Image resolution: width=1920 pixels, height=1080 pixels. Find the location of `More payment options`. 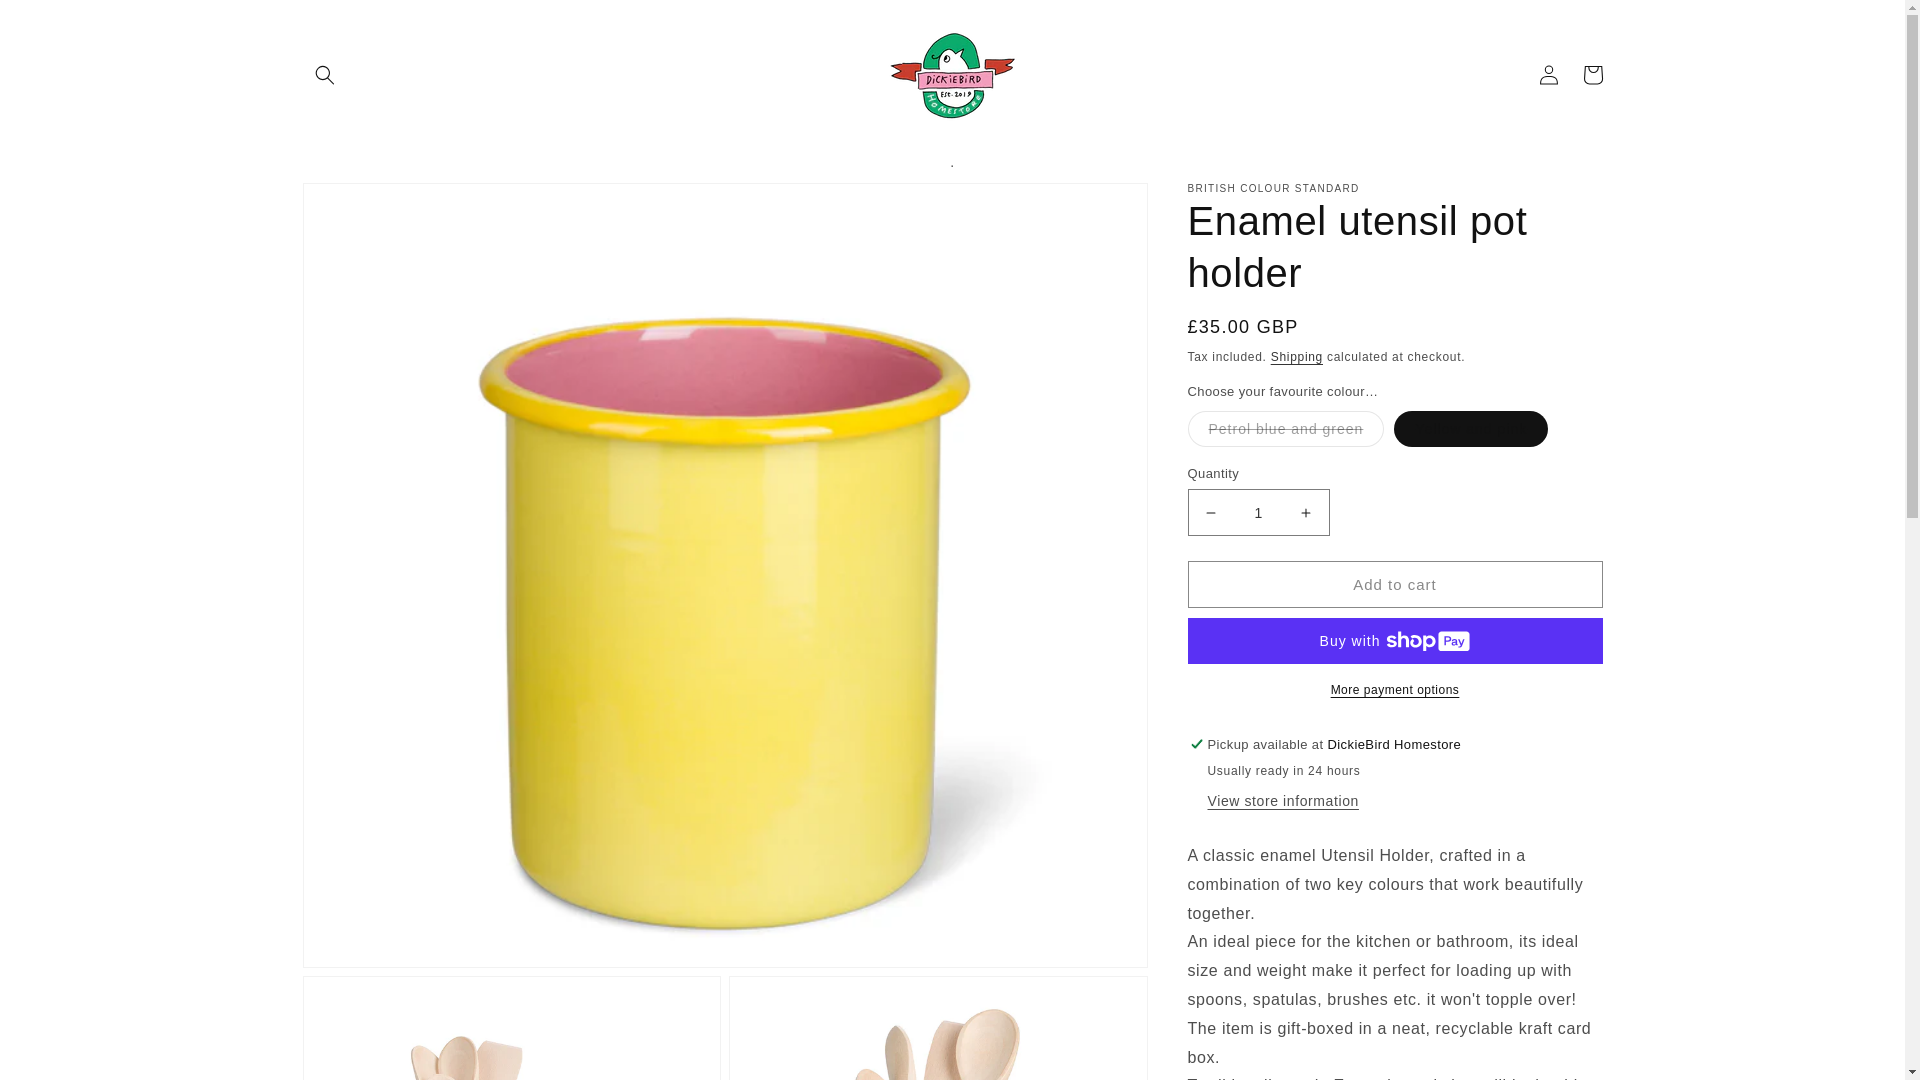

More payment options is located at coordinates (1396, 690).